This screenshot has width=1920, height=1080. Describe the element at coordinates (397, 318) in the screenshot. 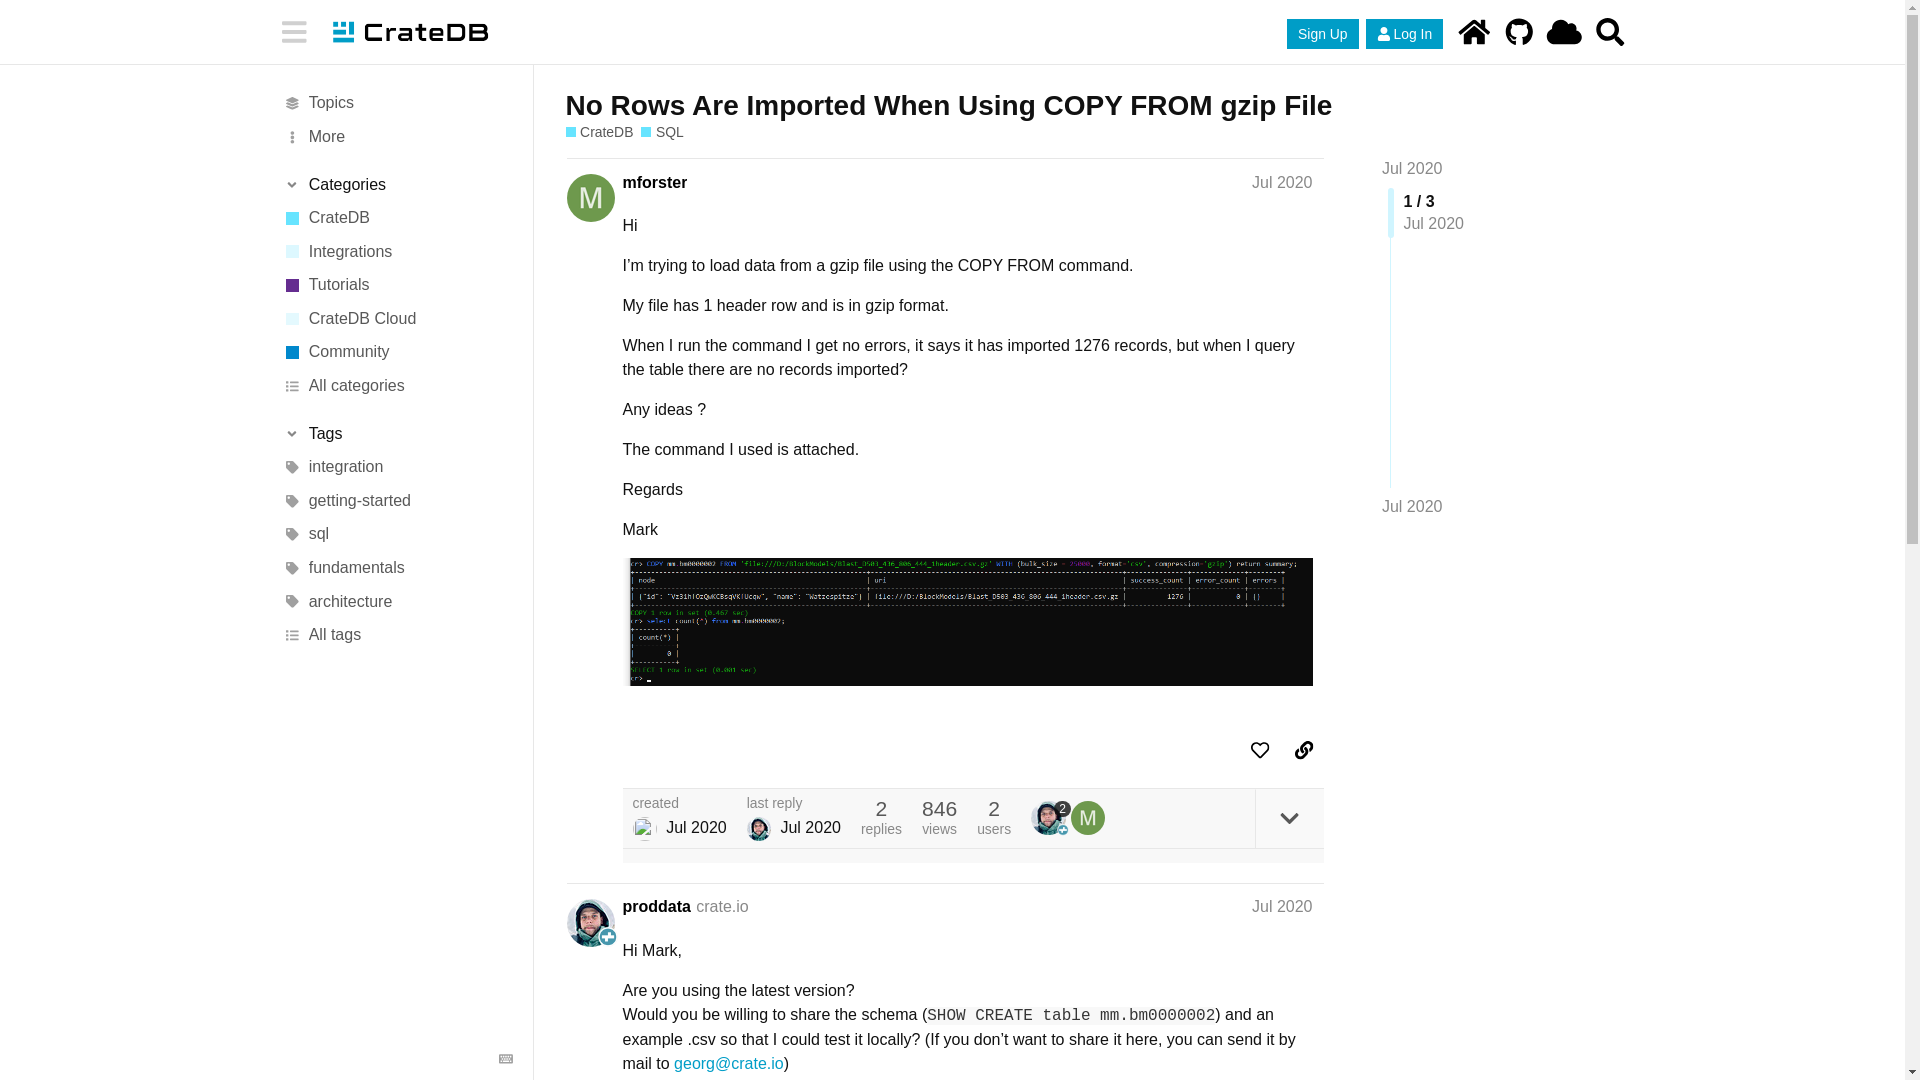

I see `CrateDB Cloud` at that location.